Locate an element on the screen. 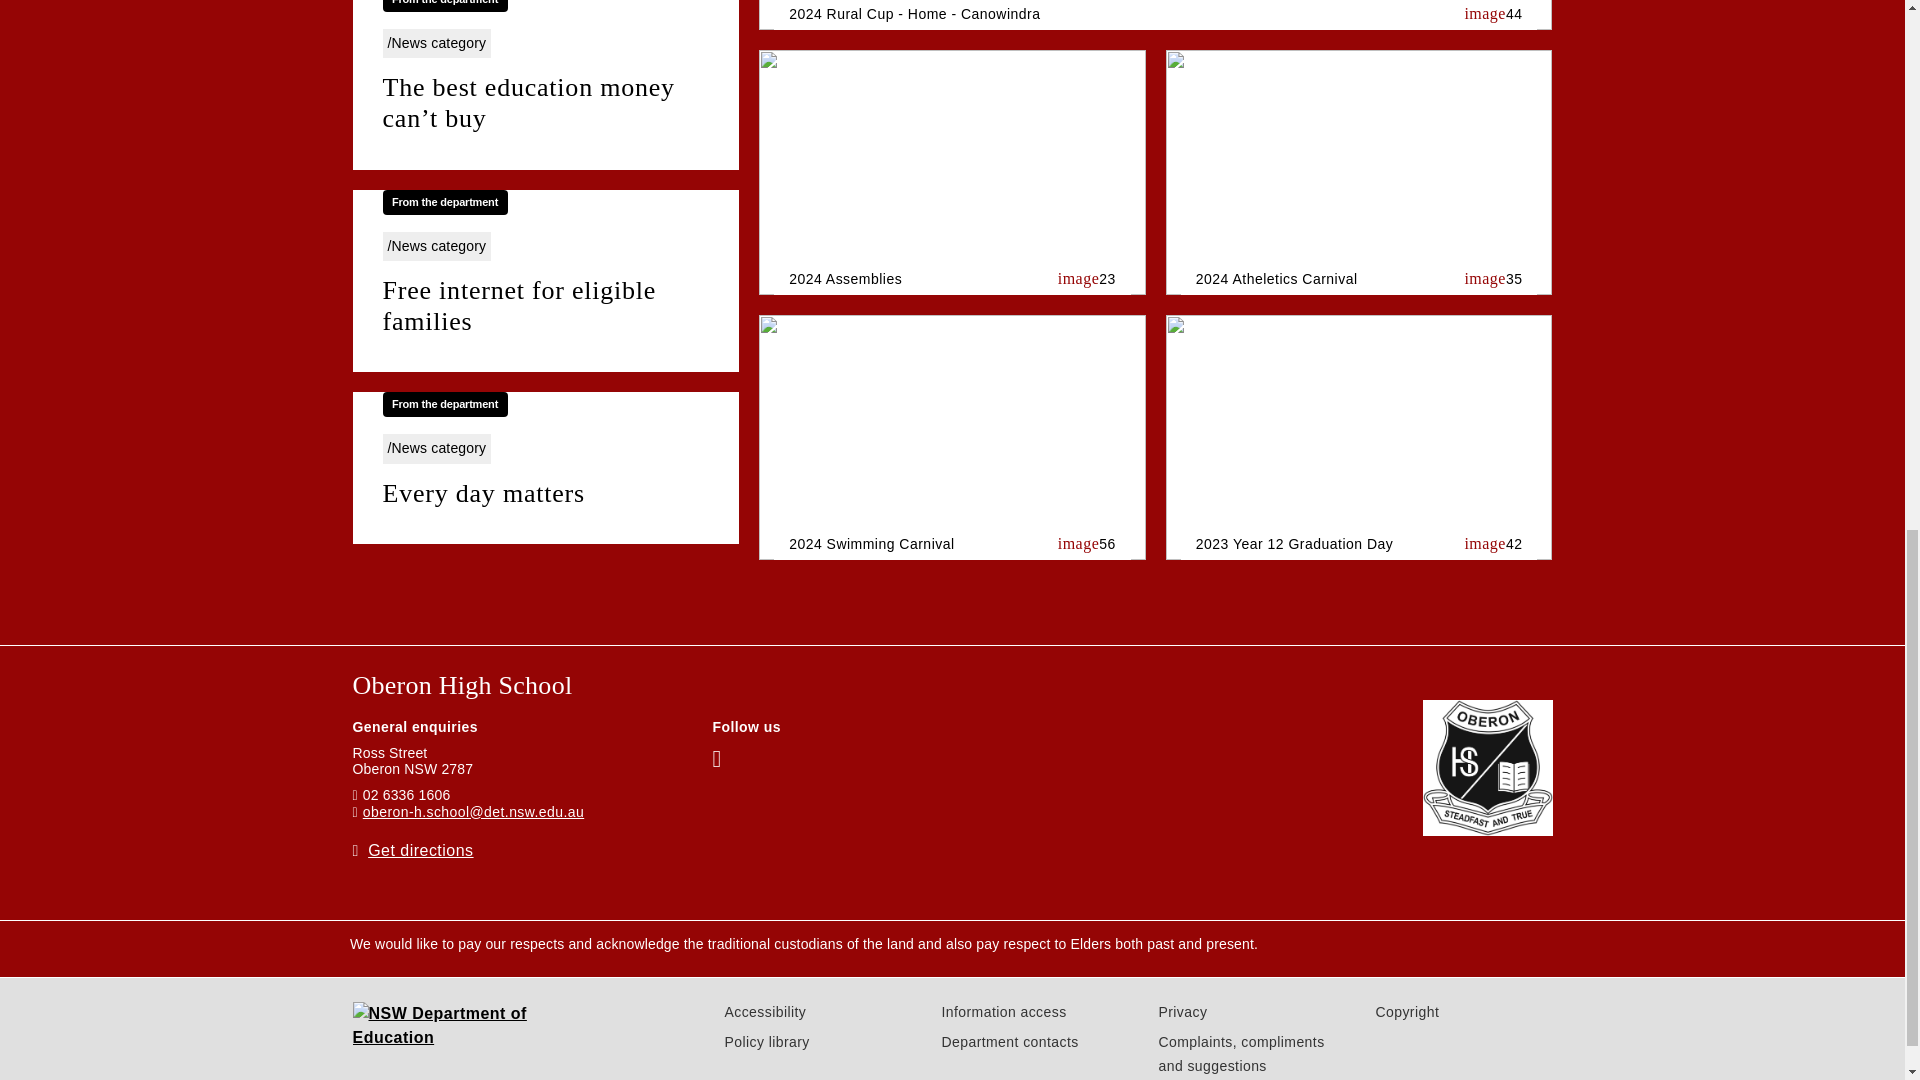 This screenshot has width=1920, height=1080. Free internet for eligible families is located at coordinates (545, 306).